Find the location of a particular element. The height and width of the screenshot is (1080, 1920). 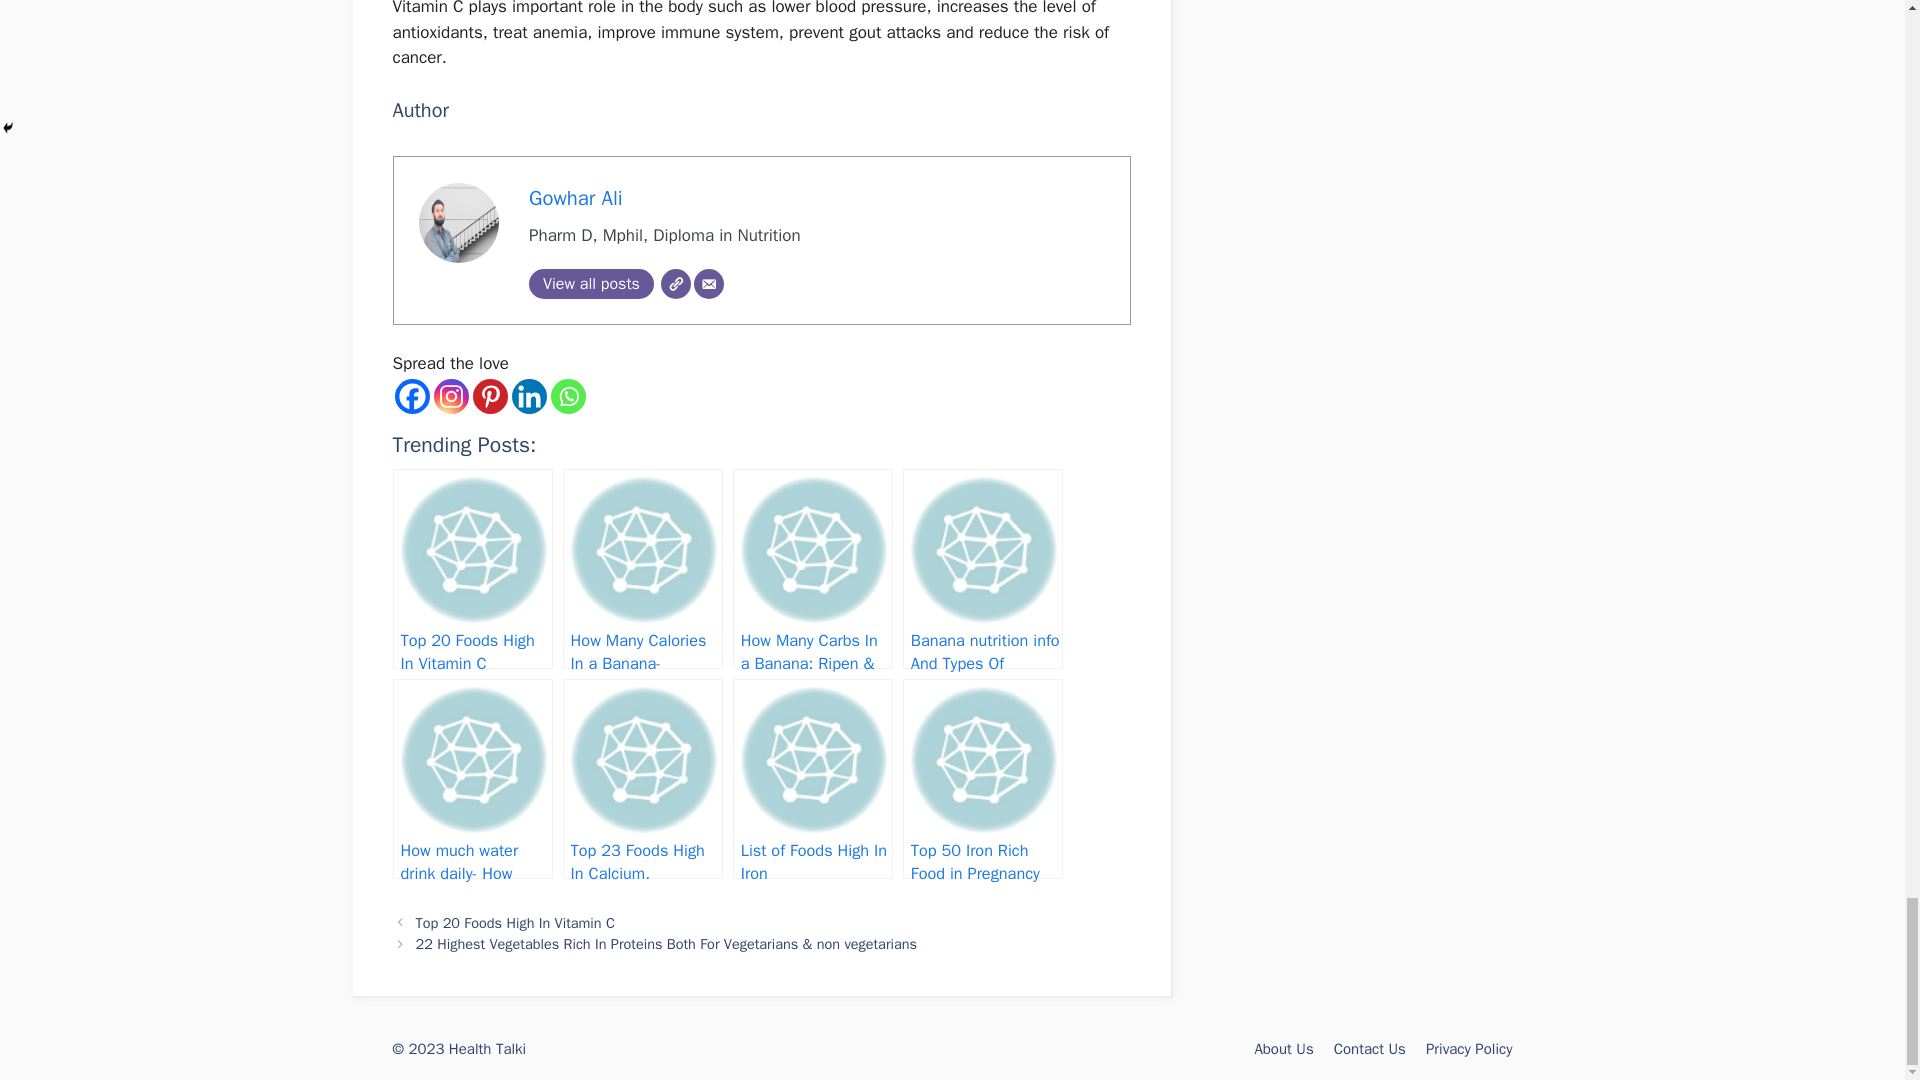

Gowhar Ali is located at coordinates (576, 197).